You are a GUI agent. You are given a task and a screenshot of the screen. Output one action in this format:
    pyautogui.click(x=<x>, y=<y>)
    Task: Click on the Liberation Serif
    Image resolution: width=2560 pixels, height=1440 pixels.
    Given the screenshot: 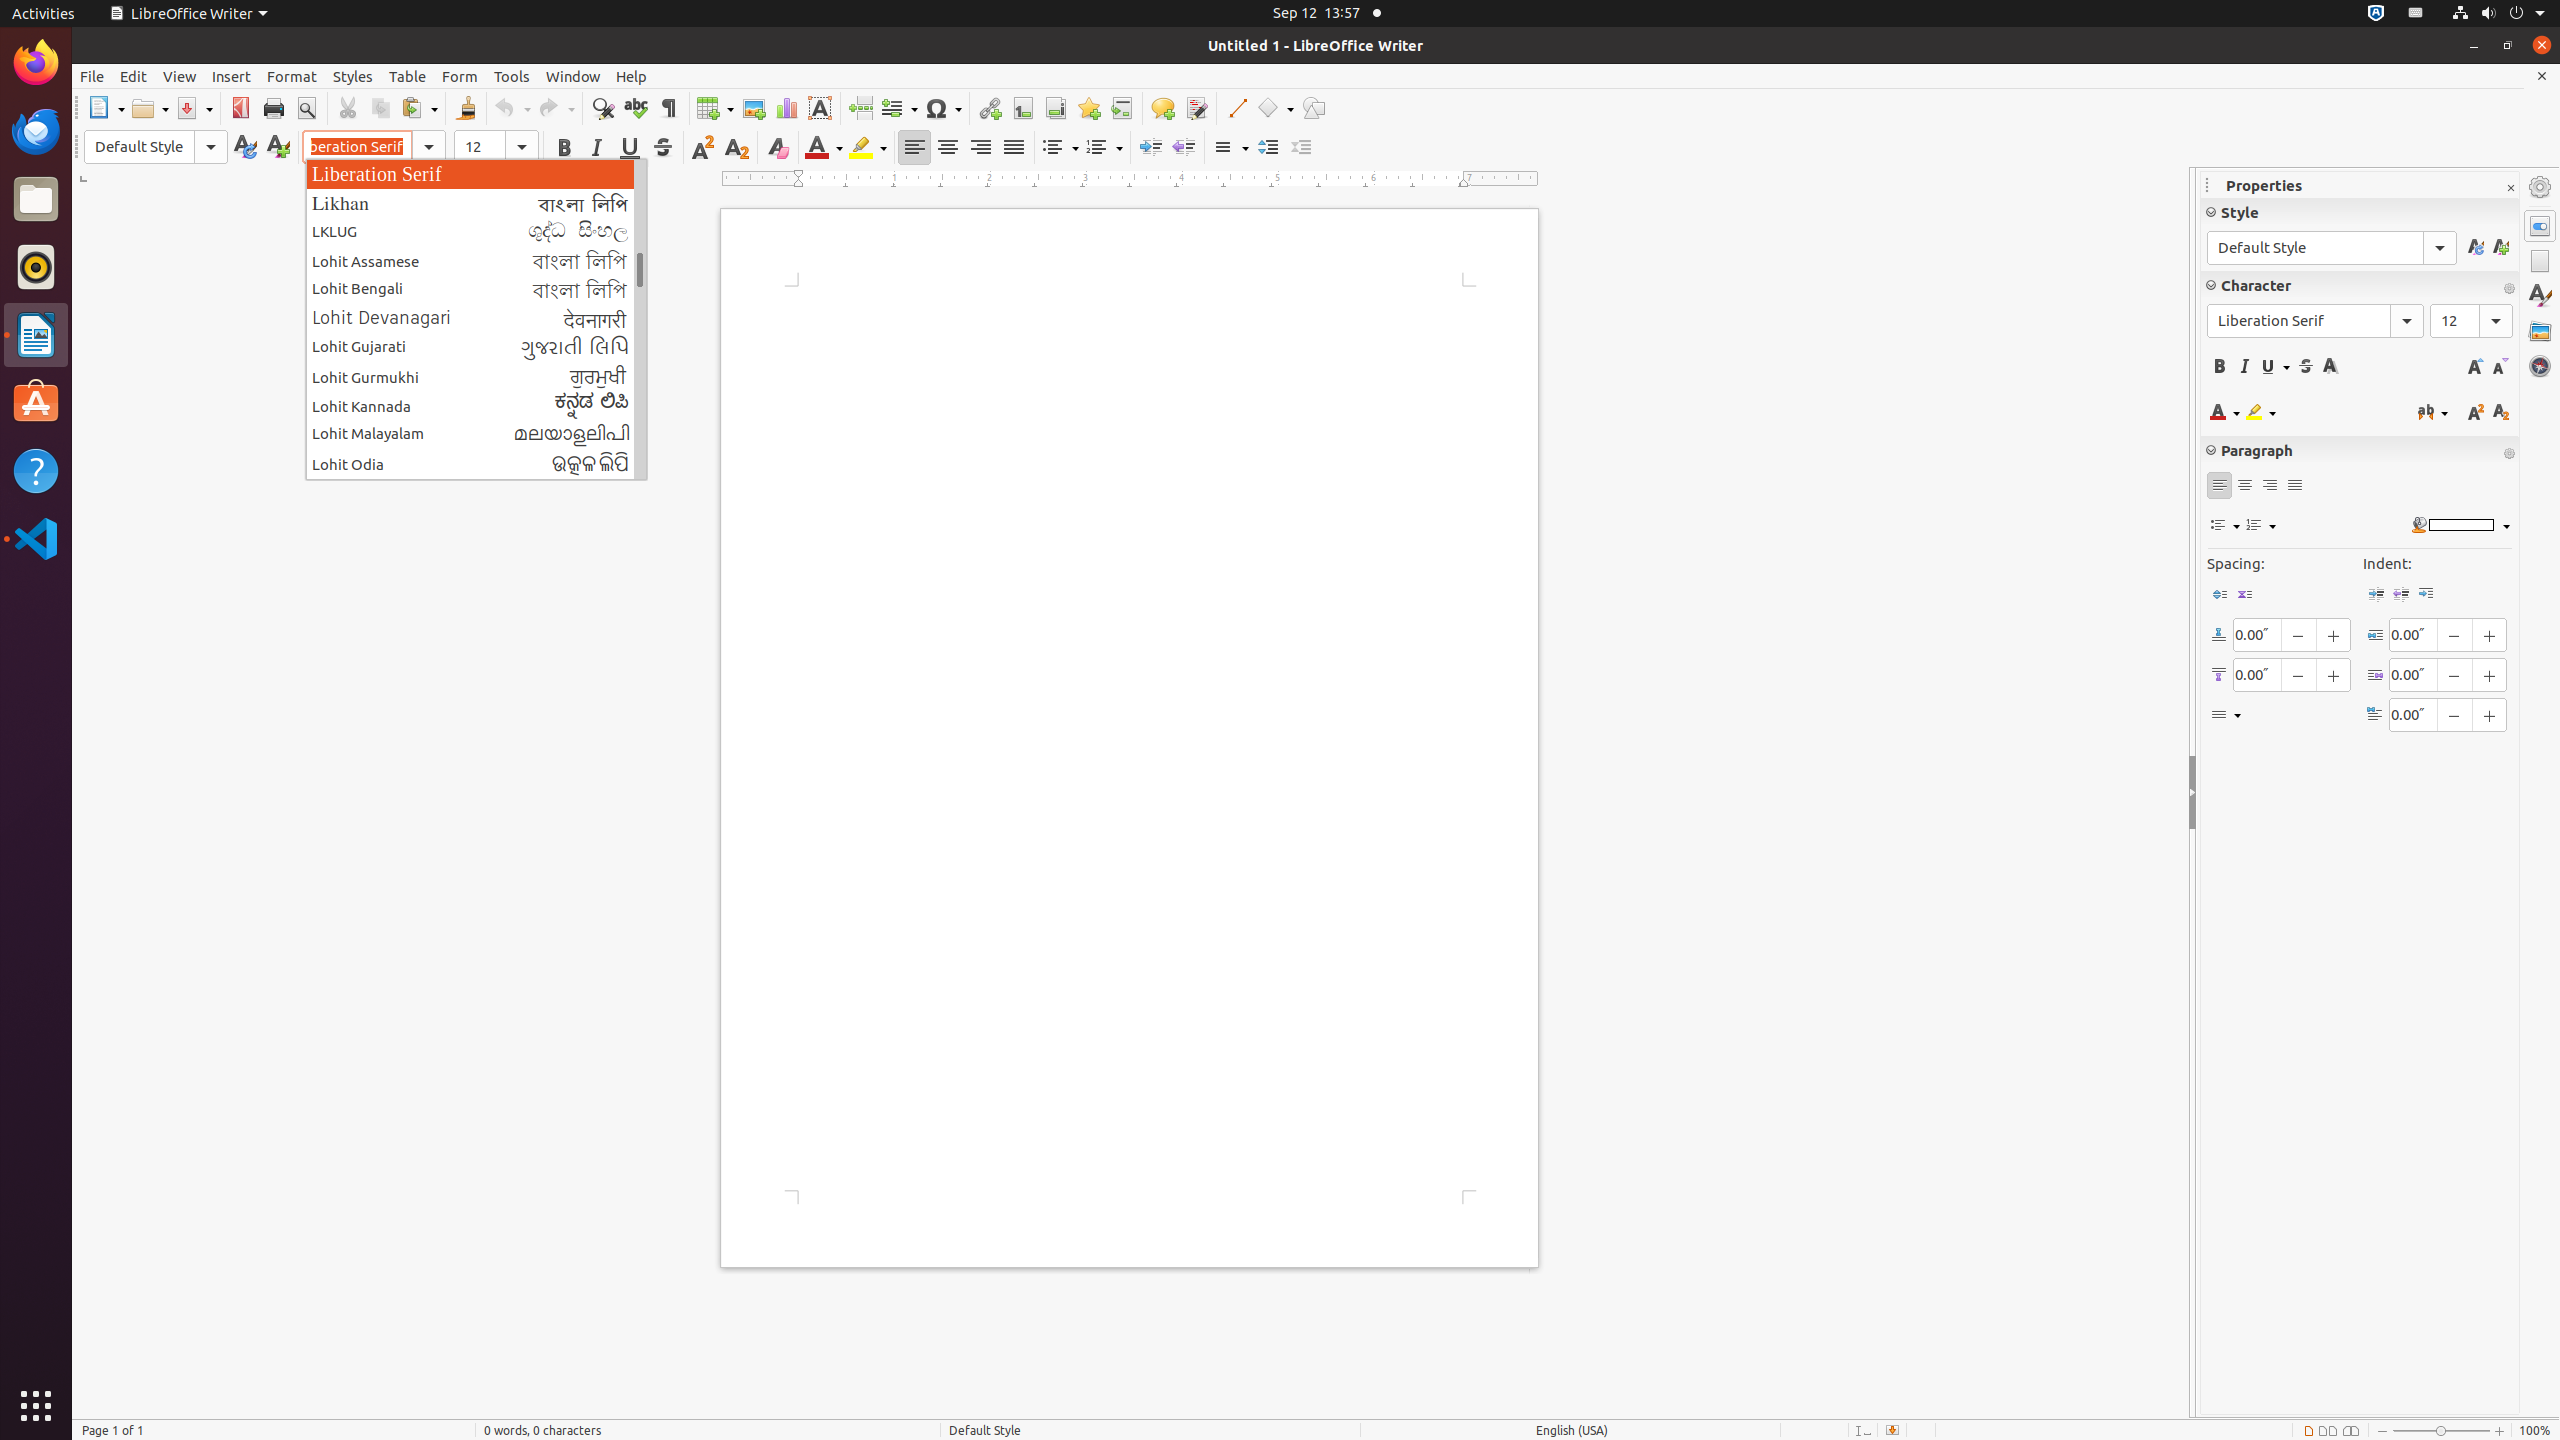 What is the action you would take?
    pyautogui.click(x=476, y=174)
    